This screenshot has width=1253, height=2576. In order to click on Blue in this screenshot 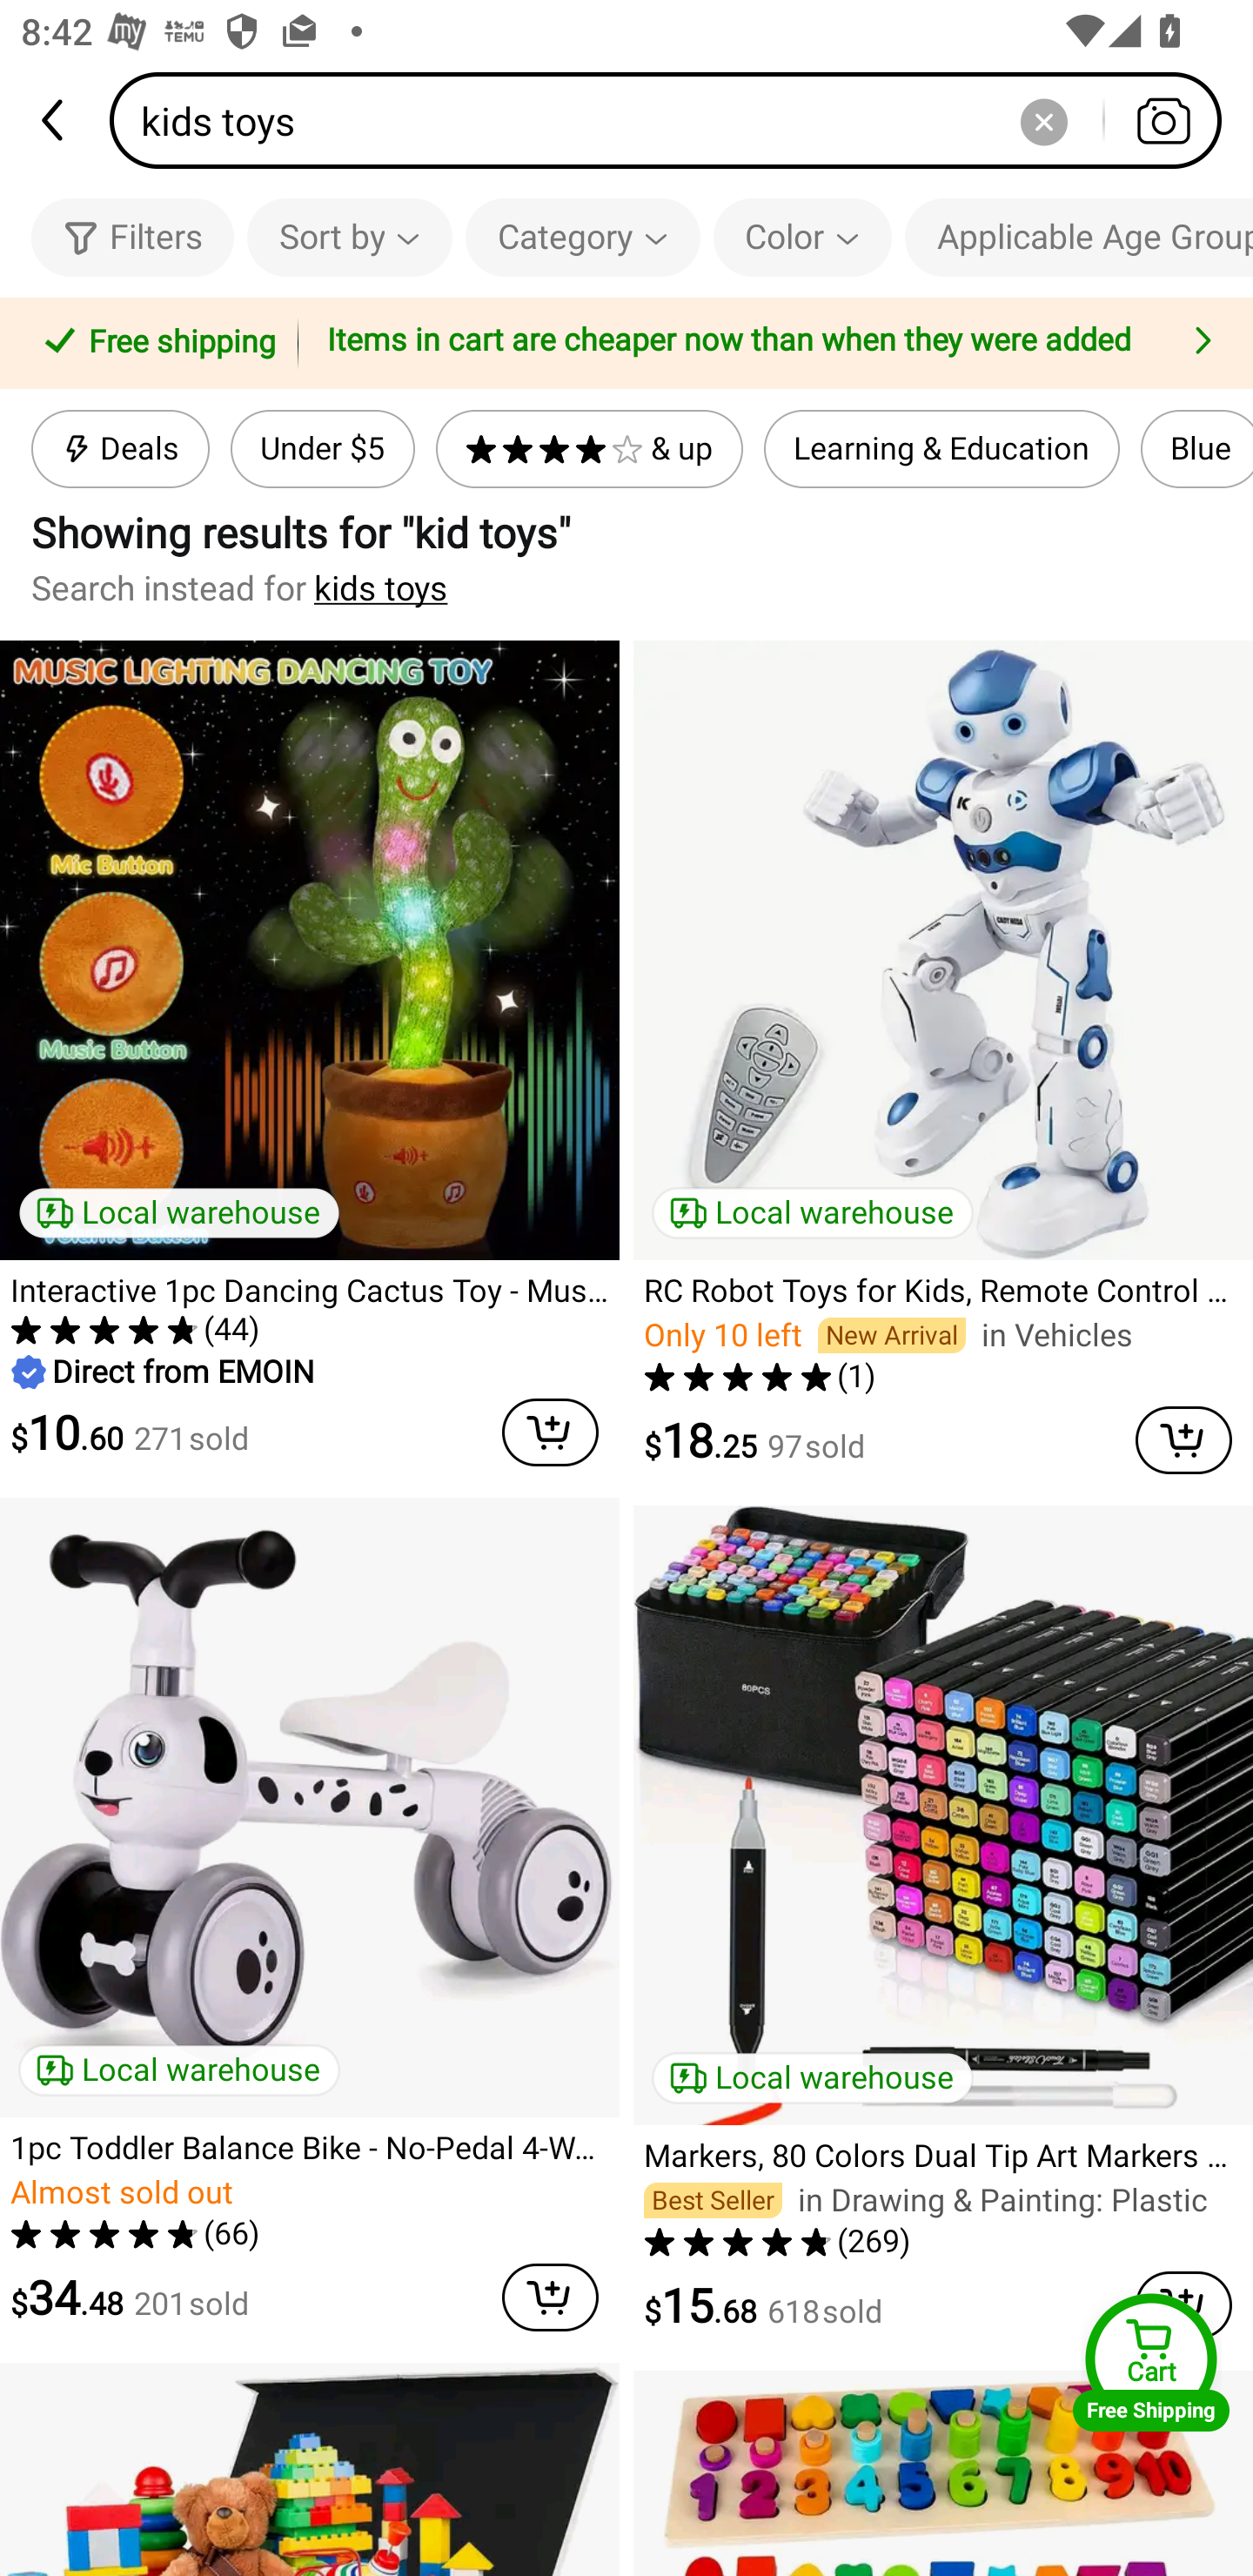, I will do `click(1196, 449)`.